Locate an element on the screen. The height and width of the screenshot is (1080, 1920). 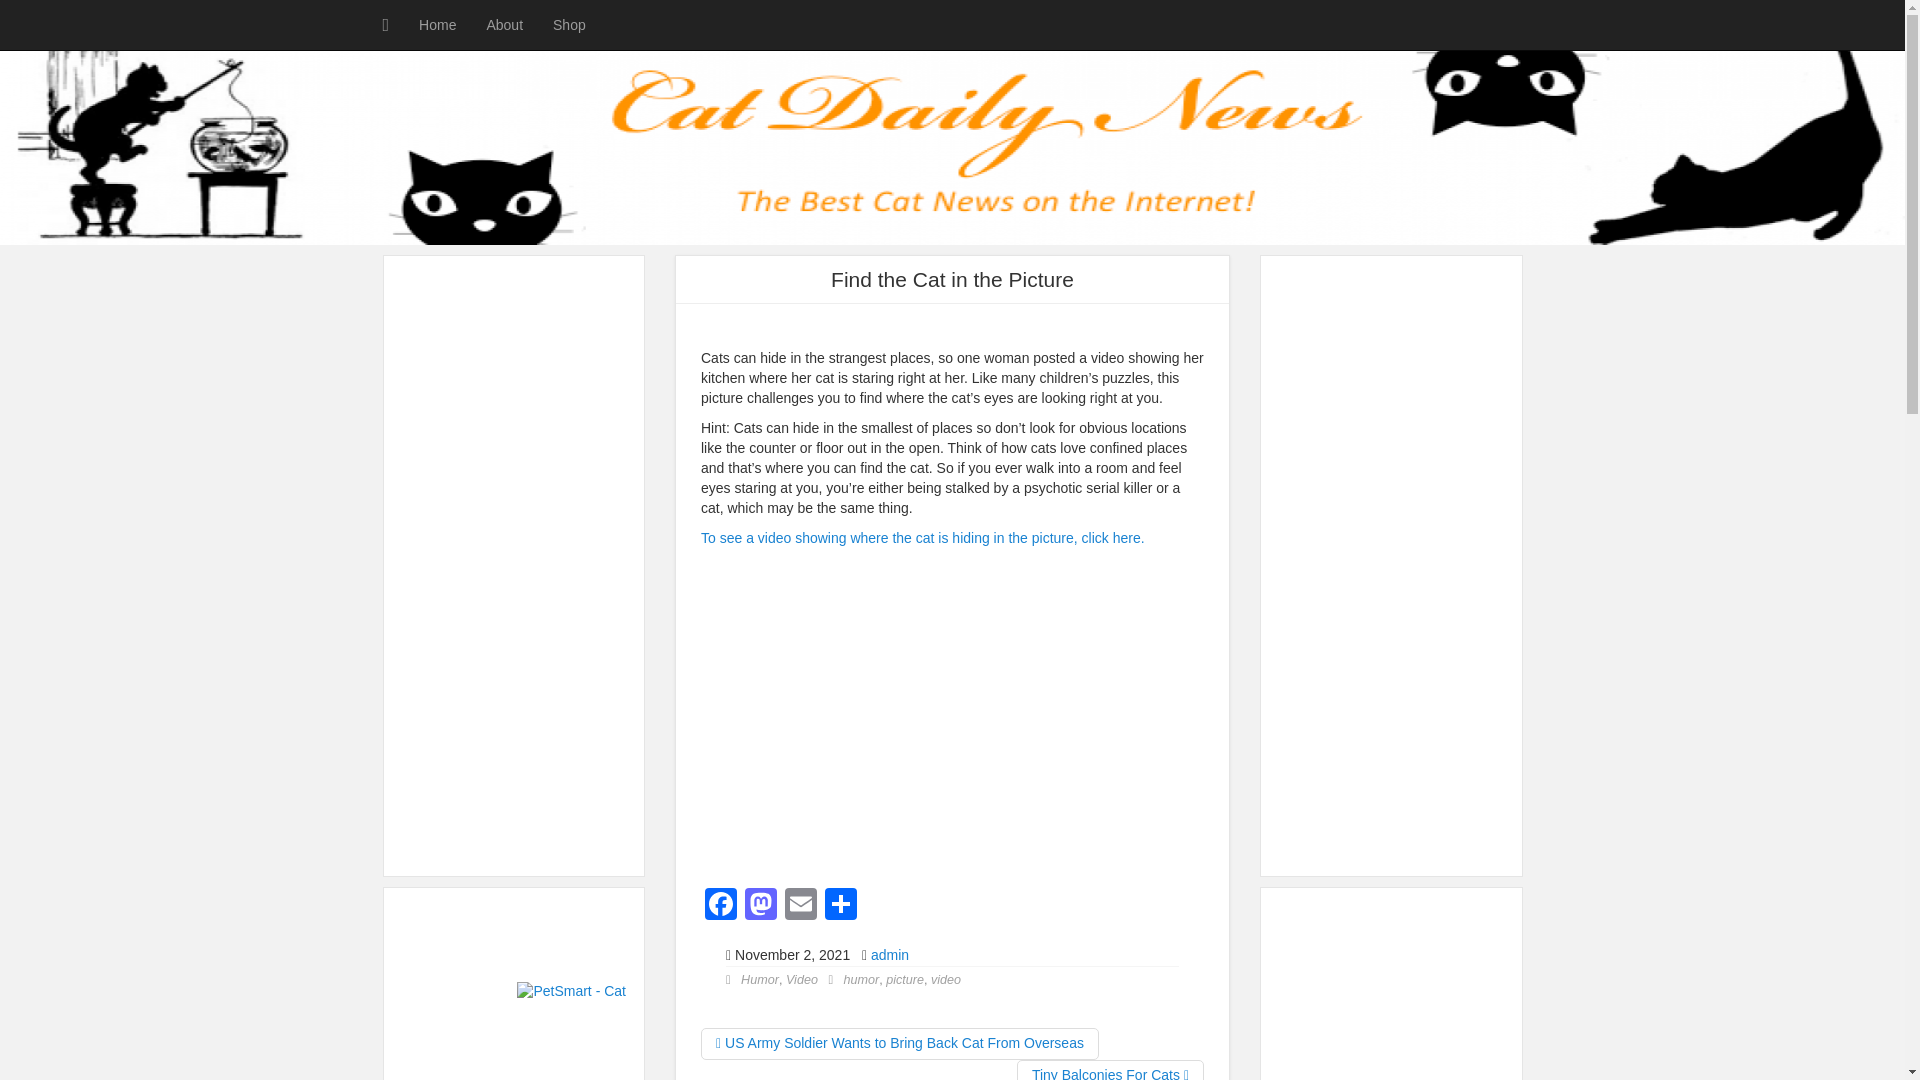
admin is located at coordinates (890, 955).